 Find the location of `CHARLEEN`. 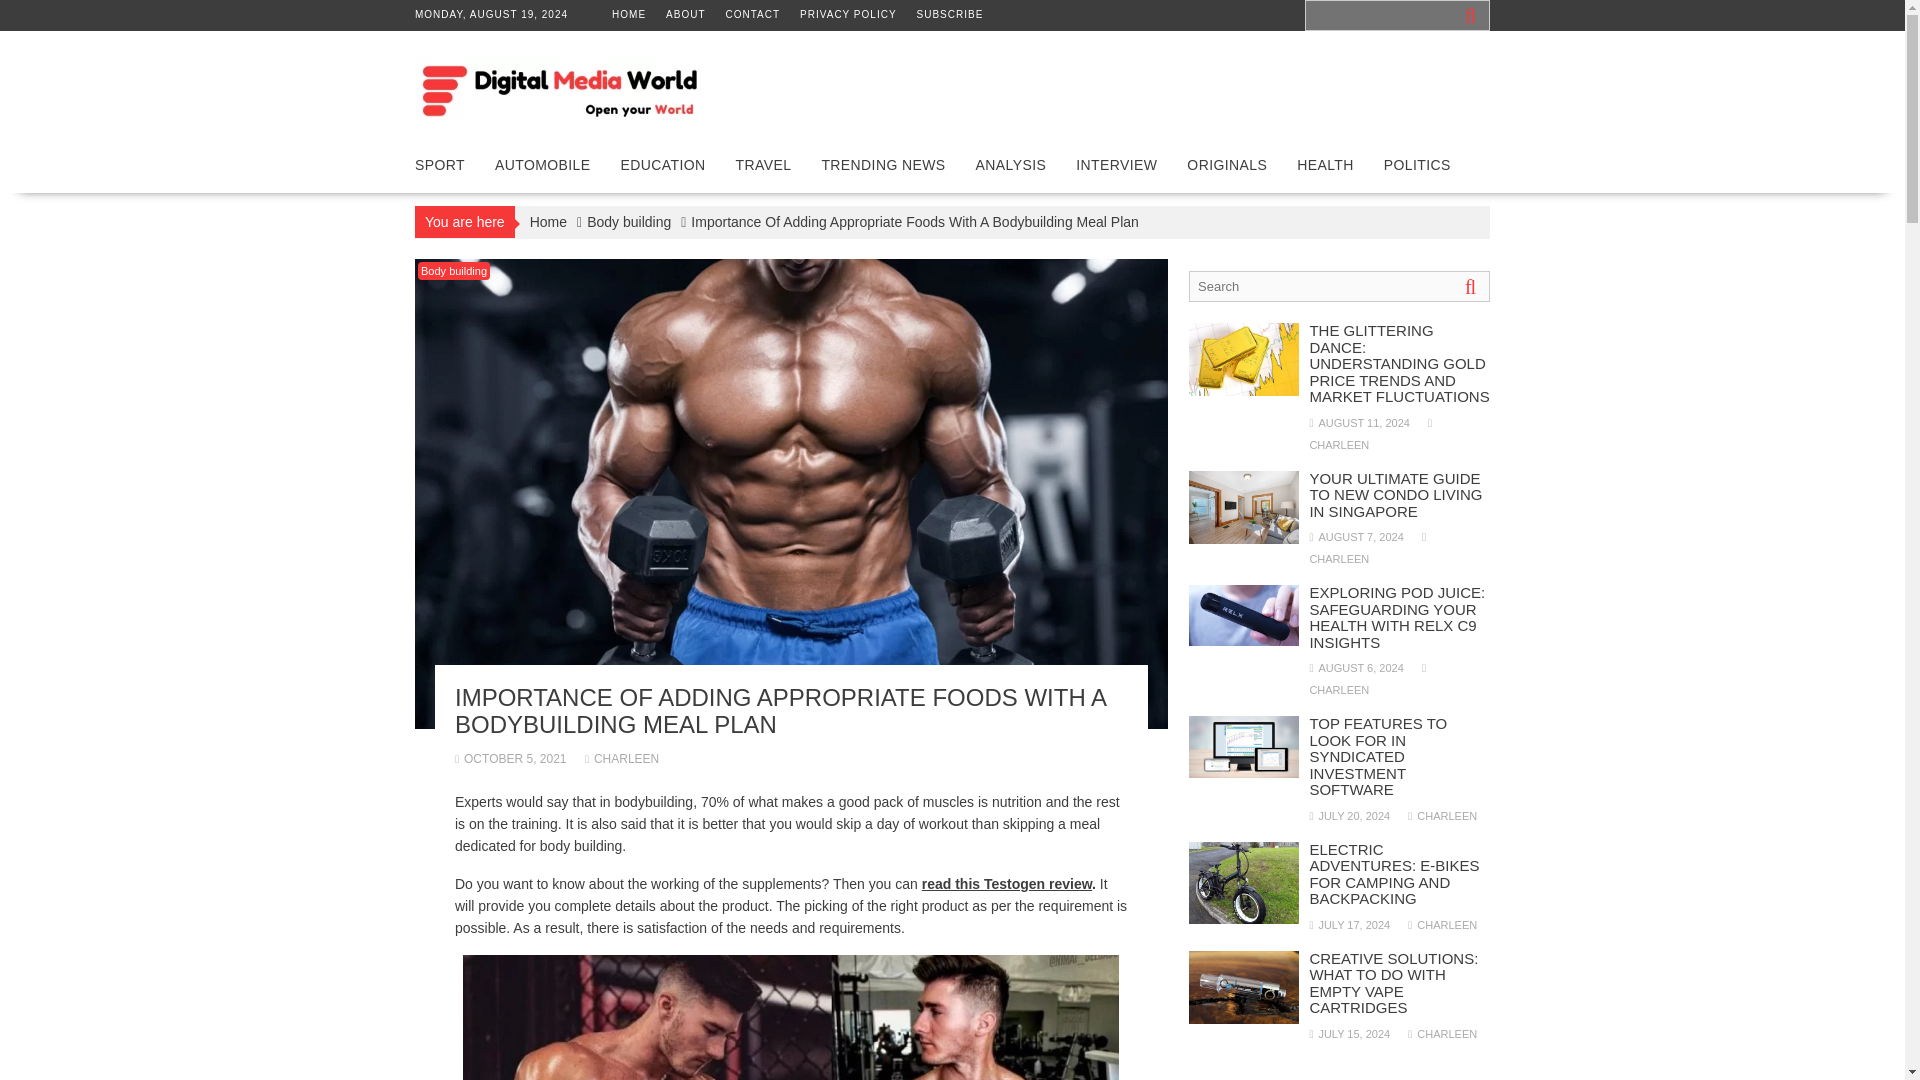

CHARLEEN is located at coordinates (622, 758).